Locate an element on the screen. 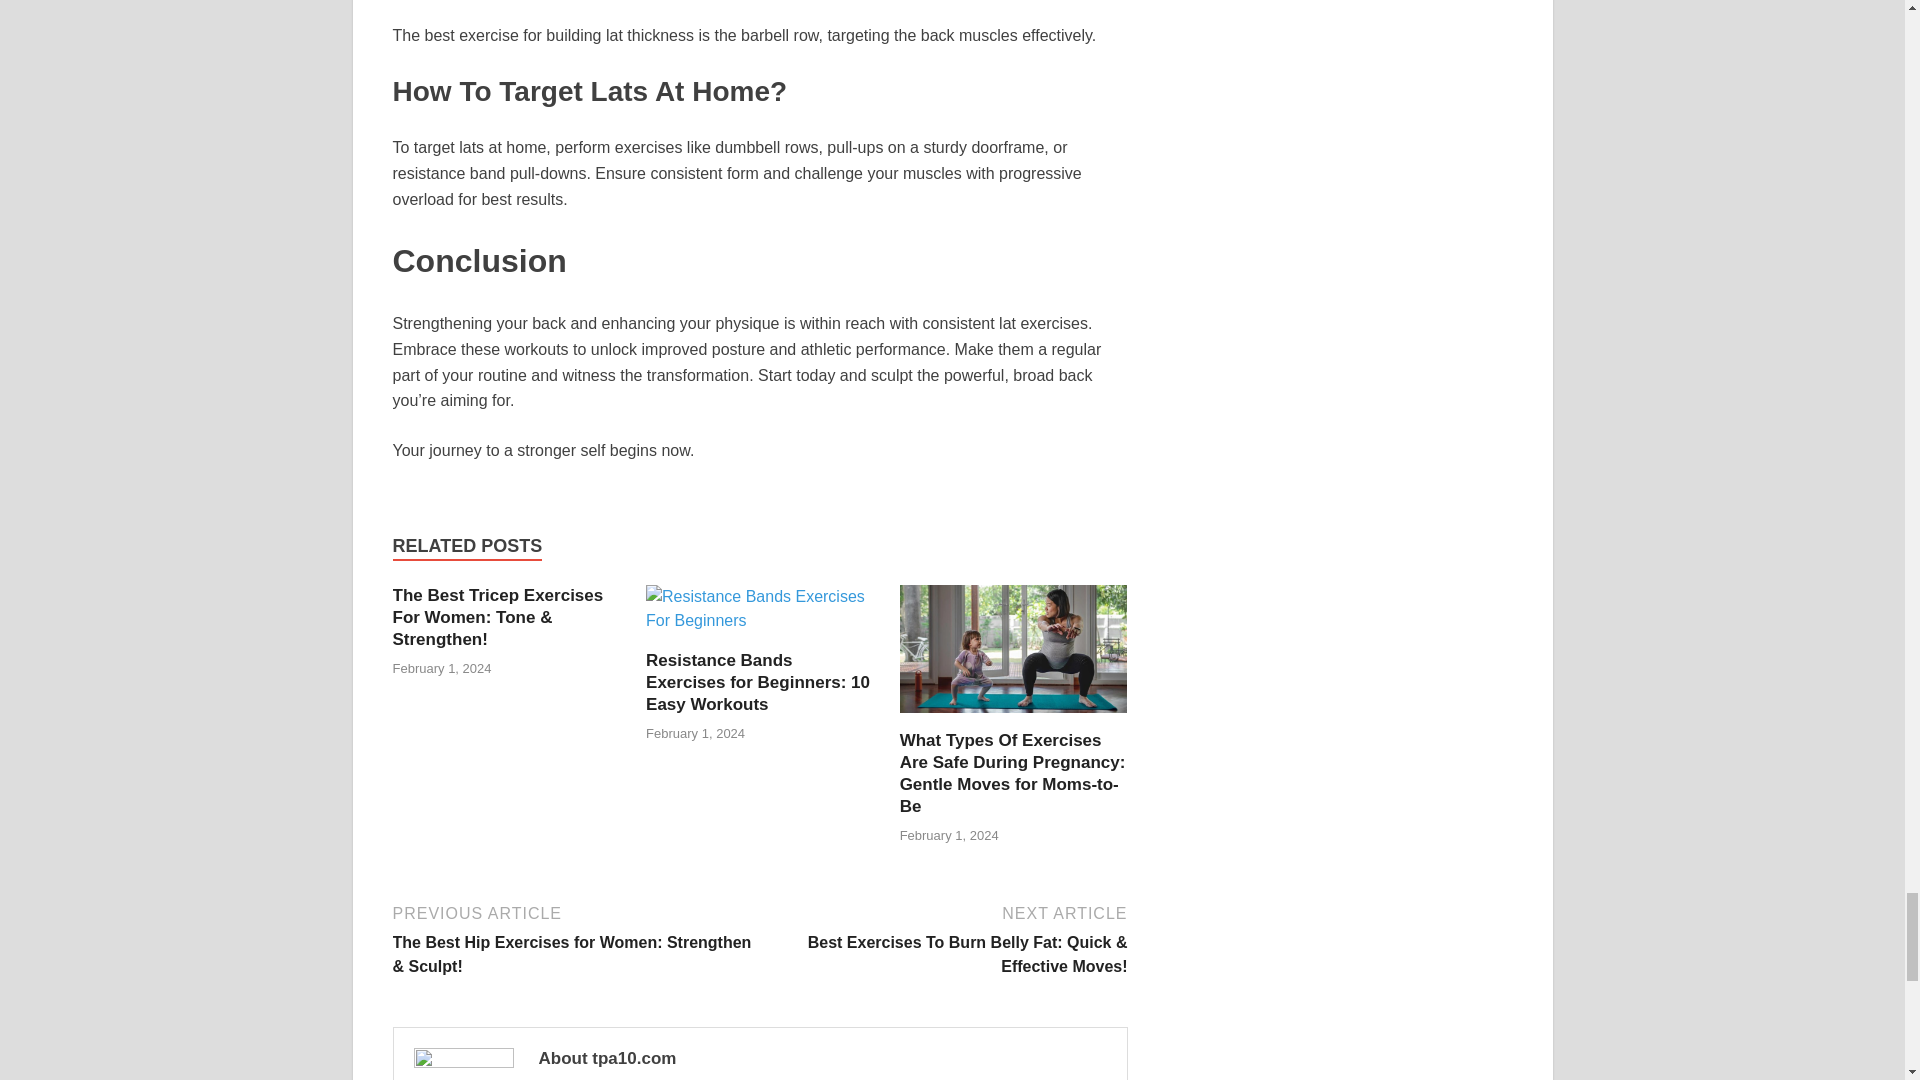  Resistance Bands Exercises for Beginners: 10 Easy Workouts is located at coordinates (757, 682).